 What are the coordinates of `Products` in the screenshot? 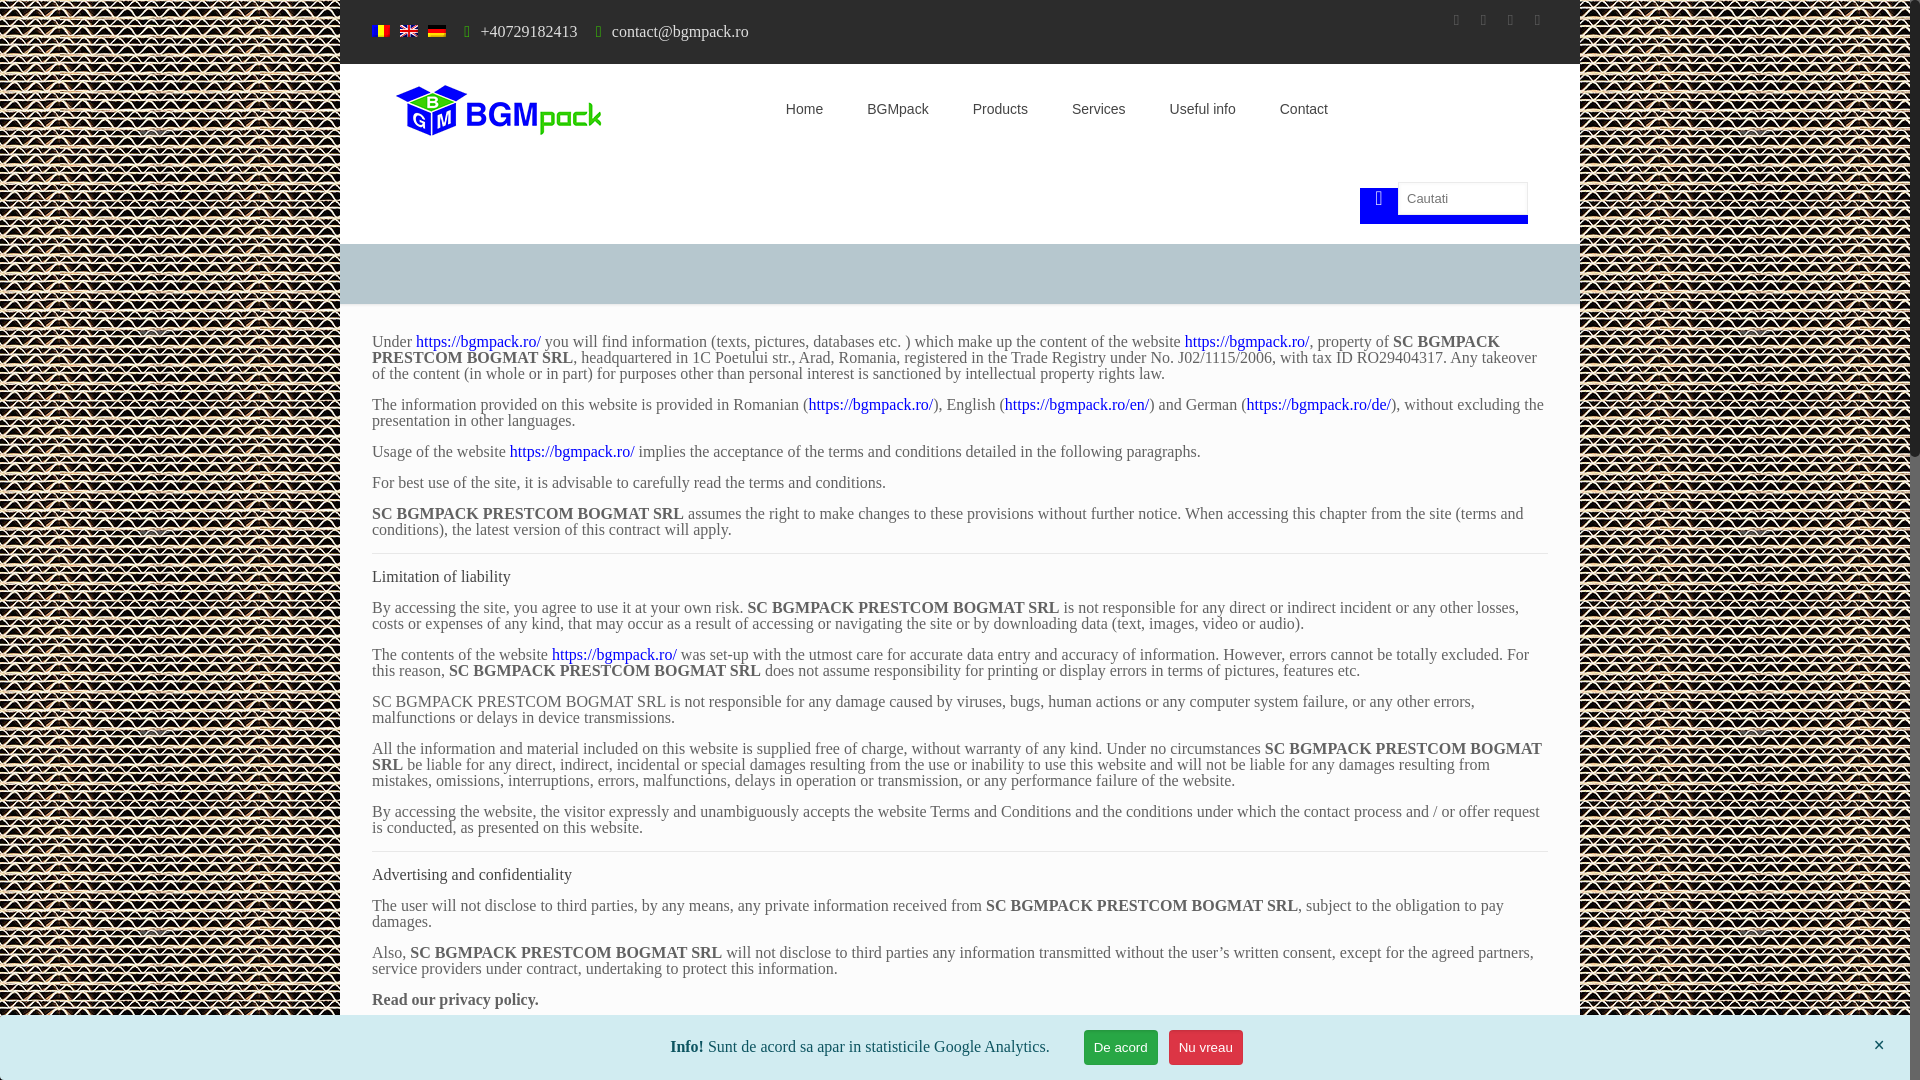 It's located at (1000, 108).